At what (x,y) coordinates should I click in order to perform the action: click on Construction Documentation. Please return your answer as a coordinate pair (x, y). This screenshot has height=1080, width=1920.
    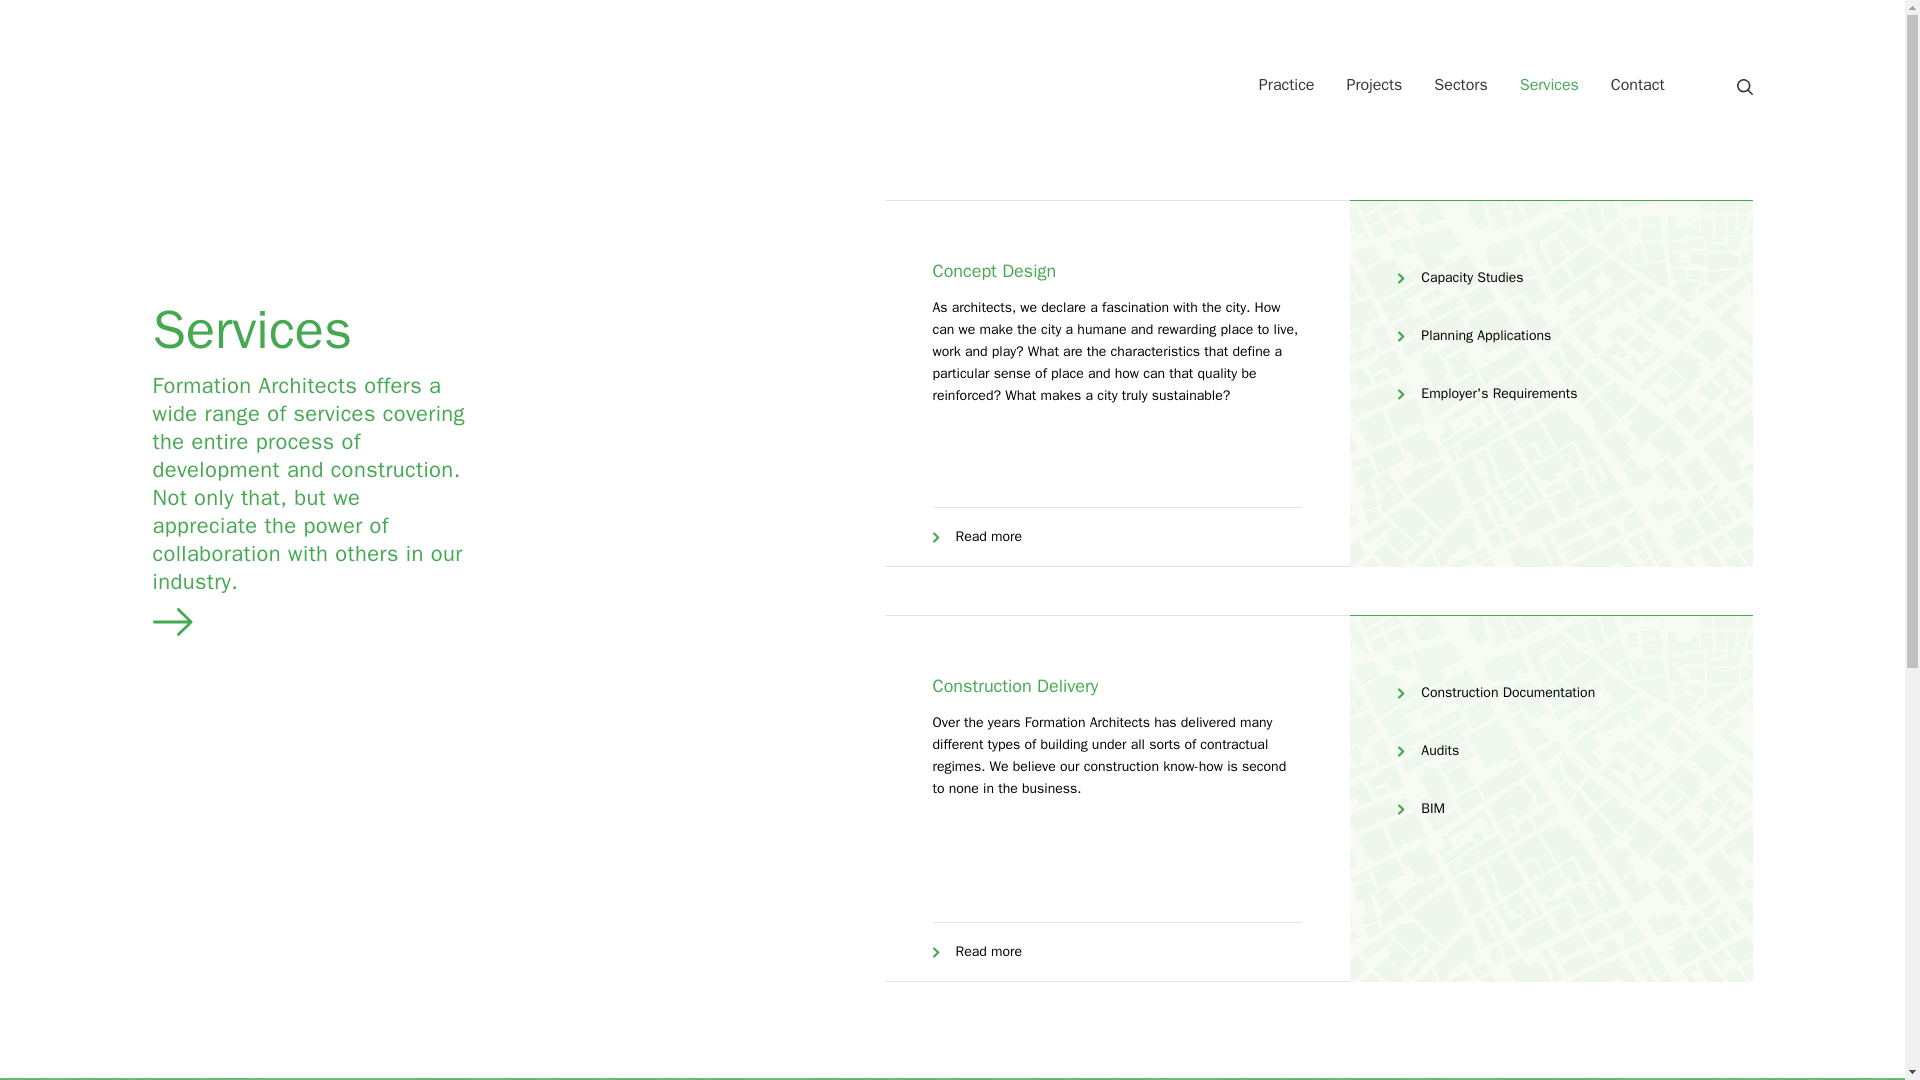
    Looking at the image, I should click on (1496, 693).